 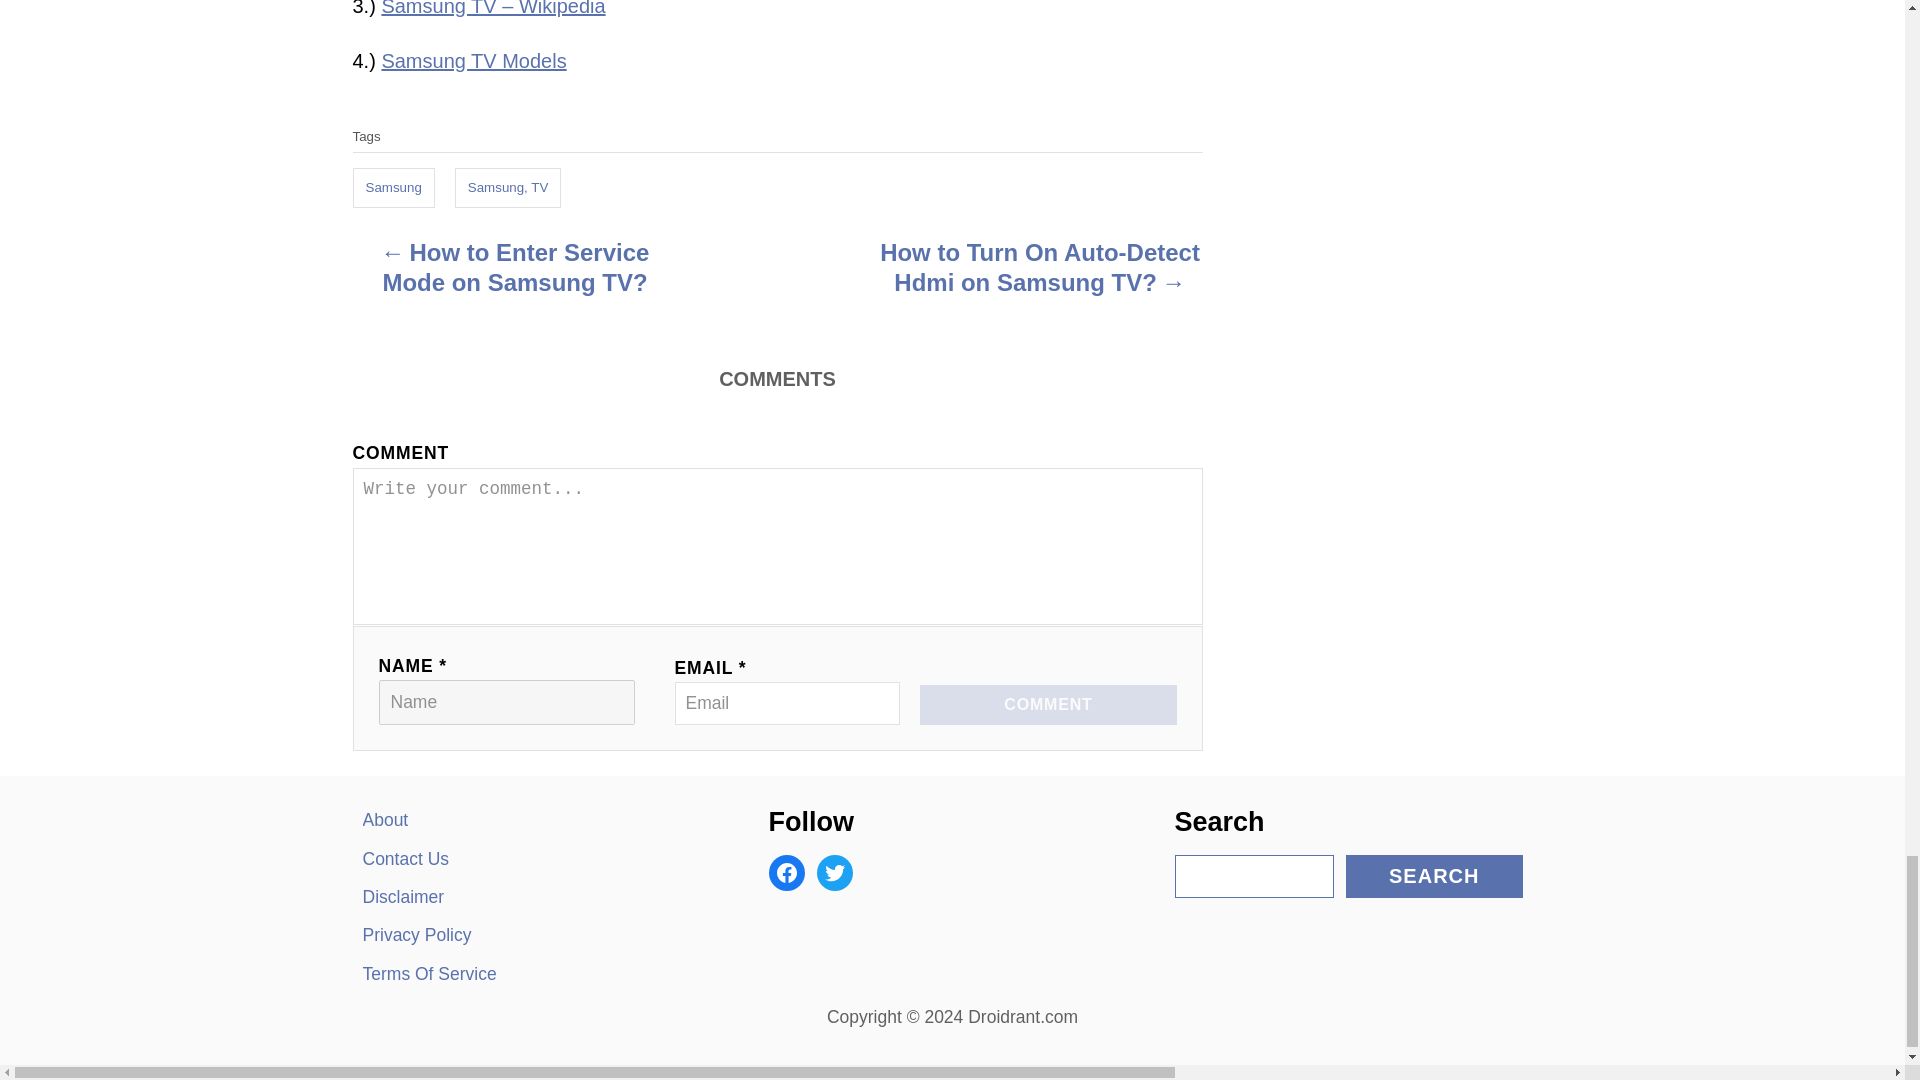 I want to click on SEARCH, so click(x=1434, y=876).